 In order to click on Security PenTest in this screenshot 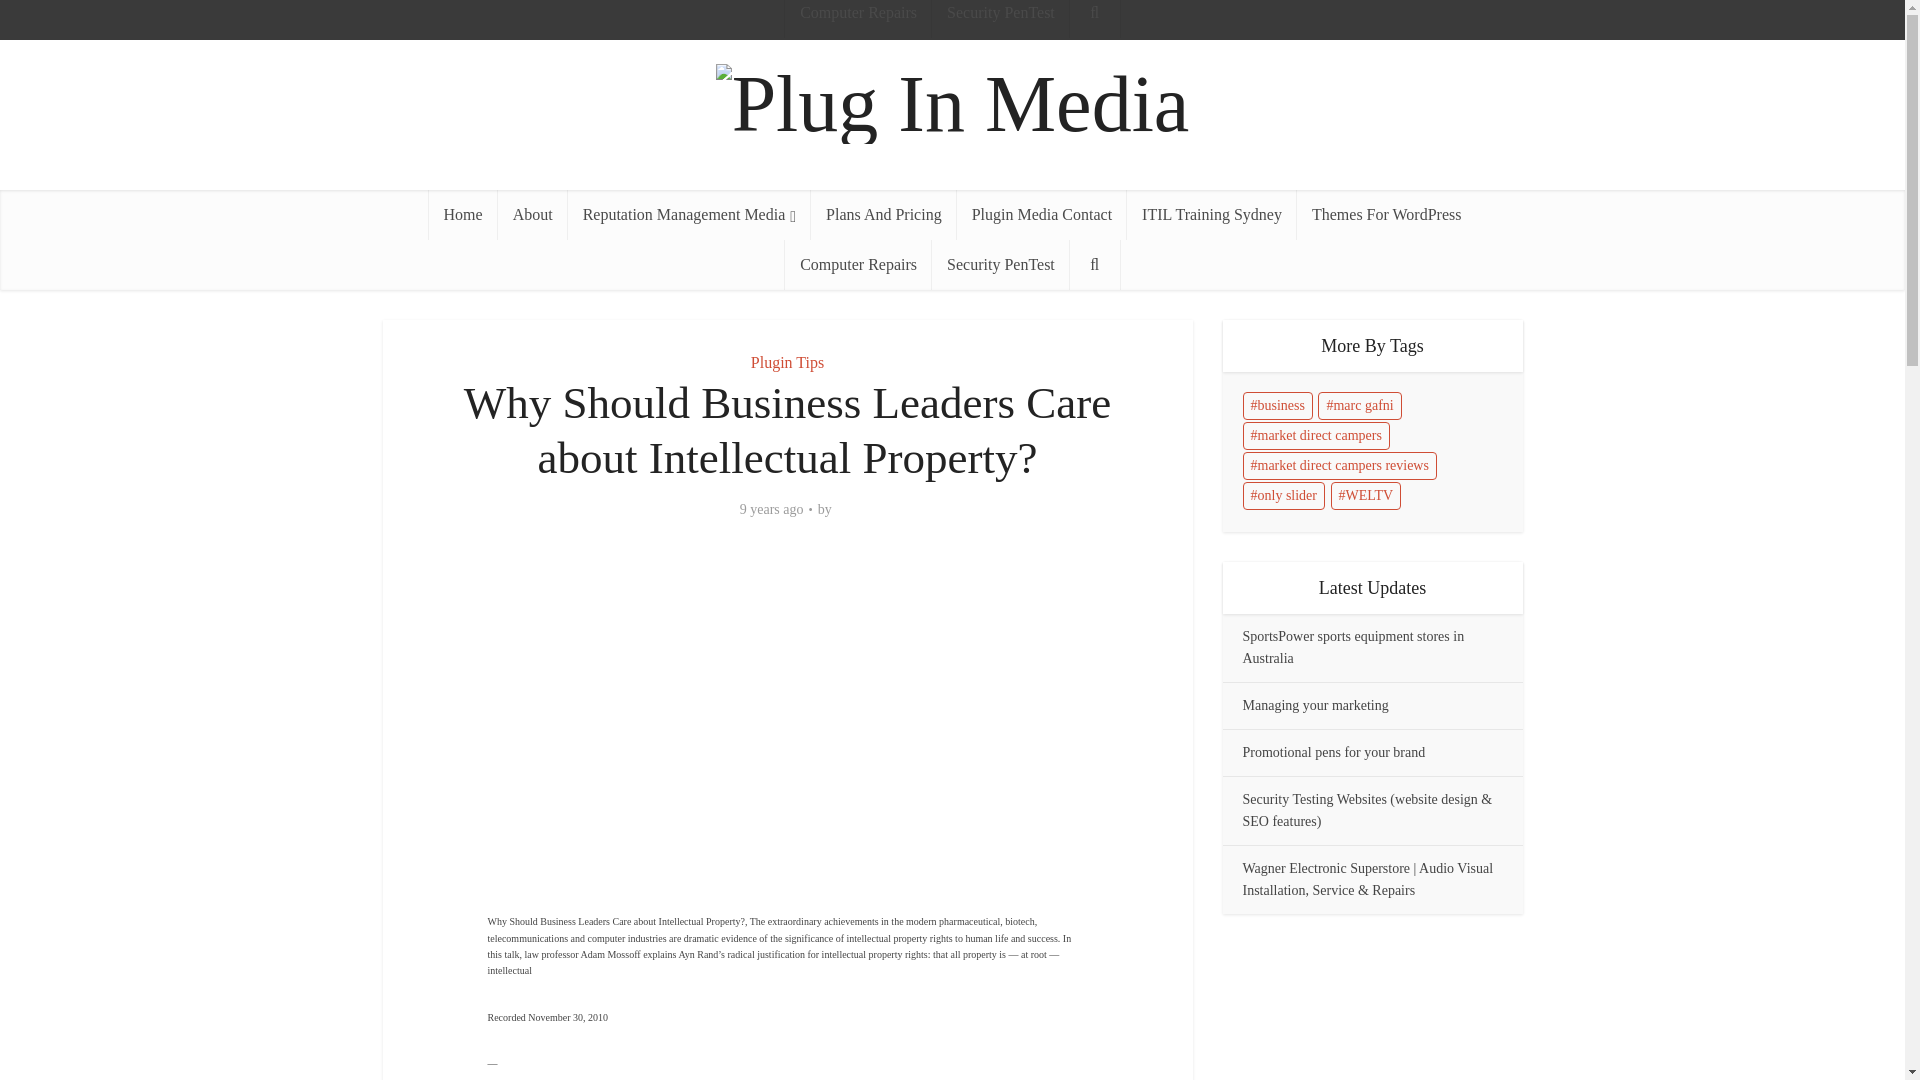, I will do `click(1000, 264)`.